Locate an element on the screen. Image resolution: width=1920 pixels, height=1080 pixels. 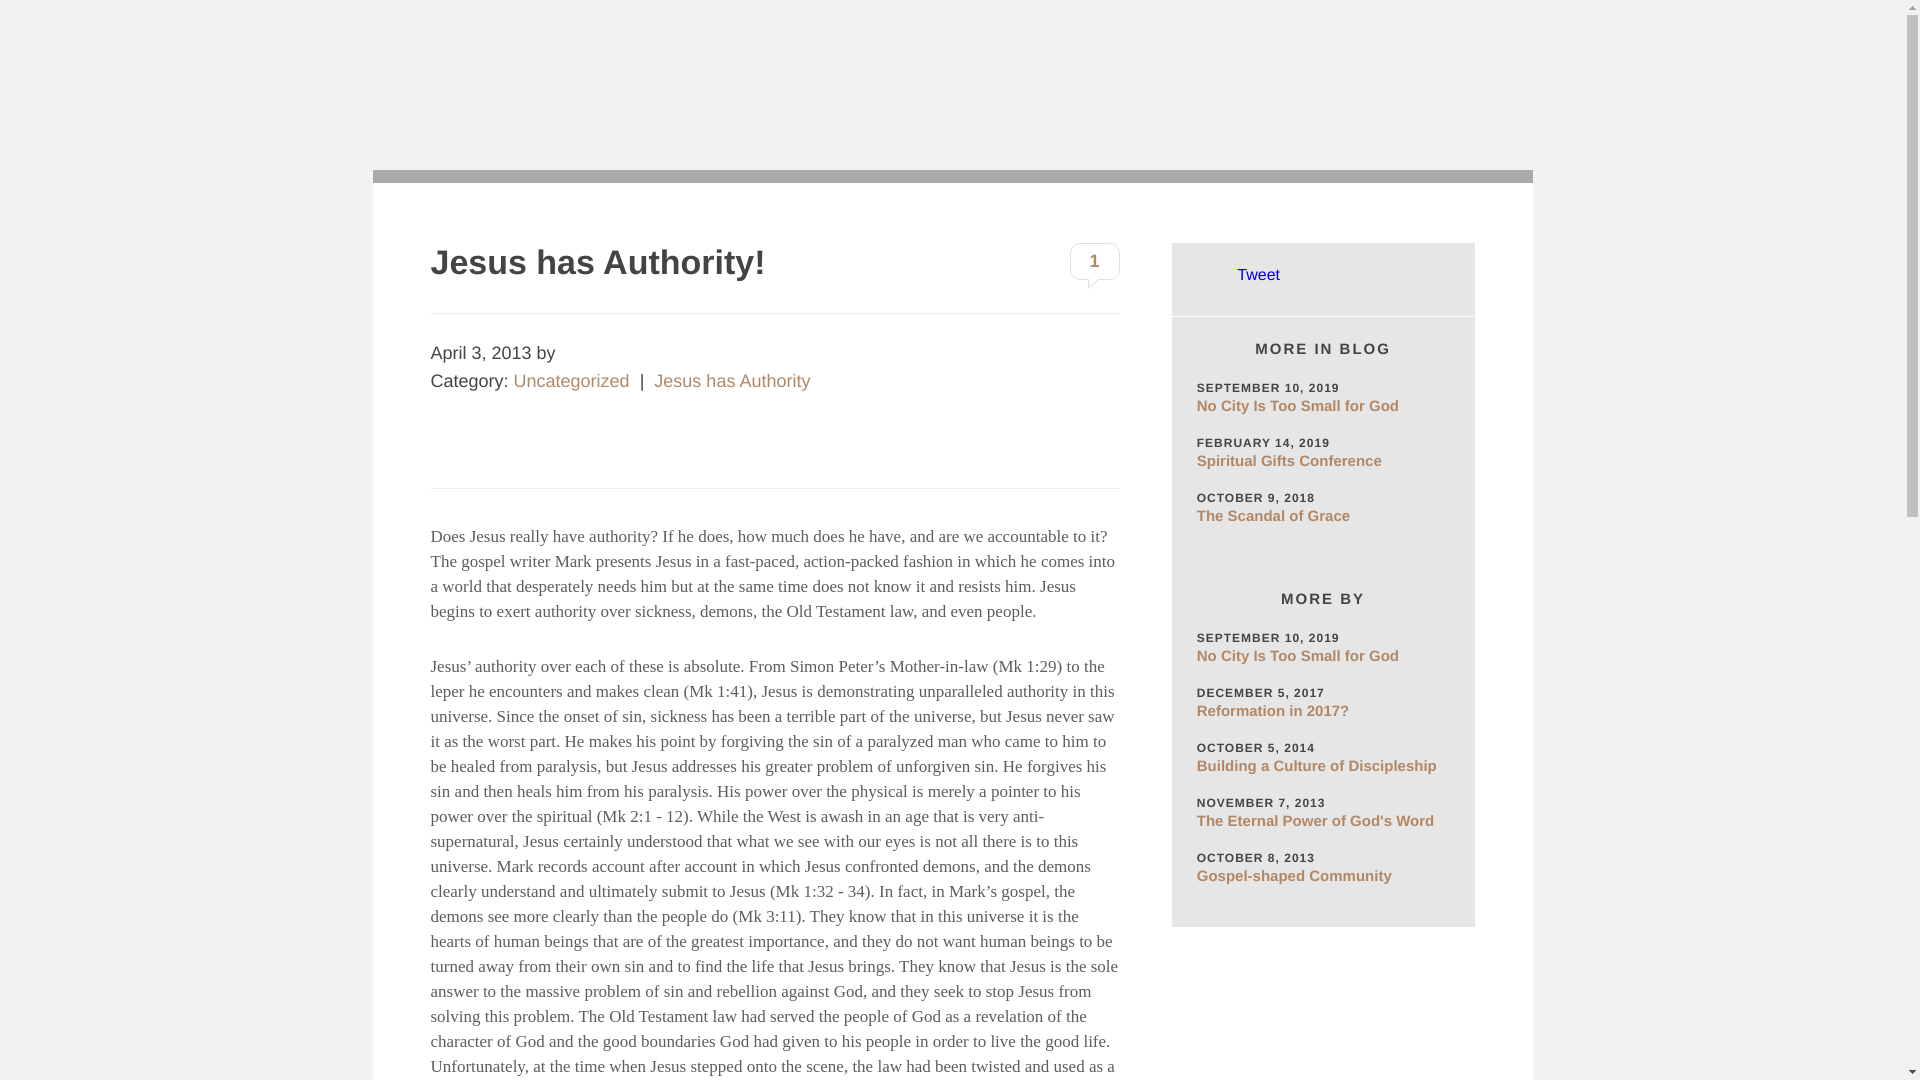
Uncategorized is located at coordinates (572, 380).